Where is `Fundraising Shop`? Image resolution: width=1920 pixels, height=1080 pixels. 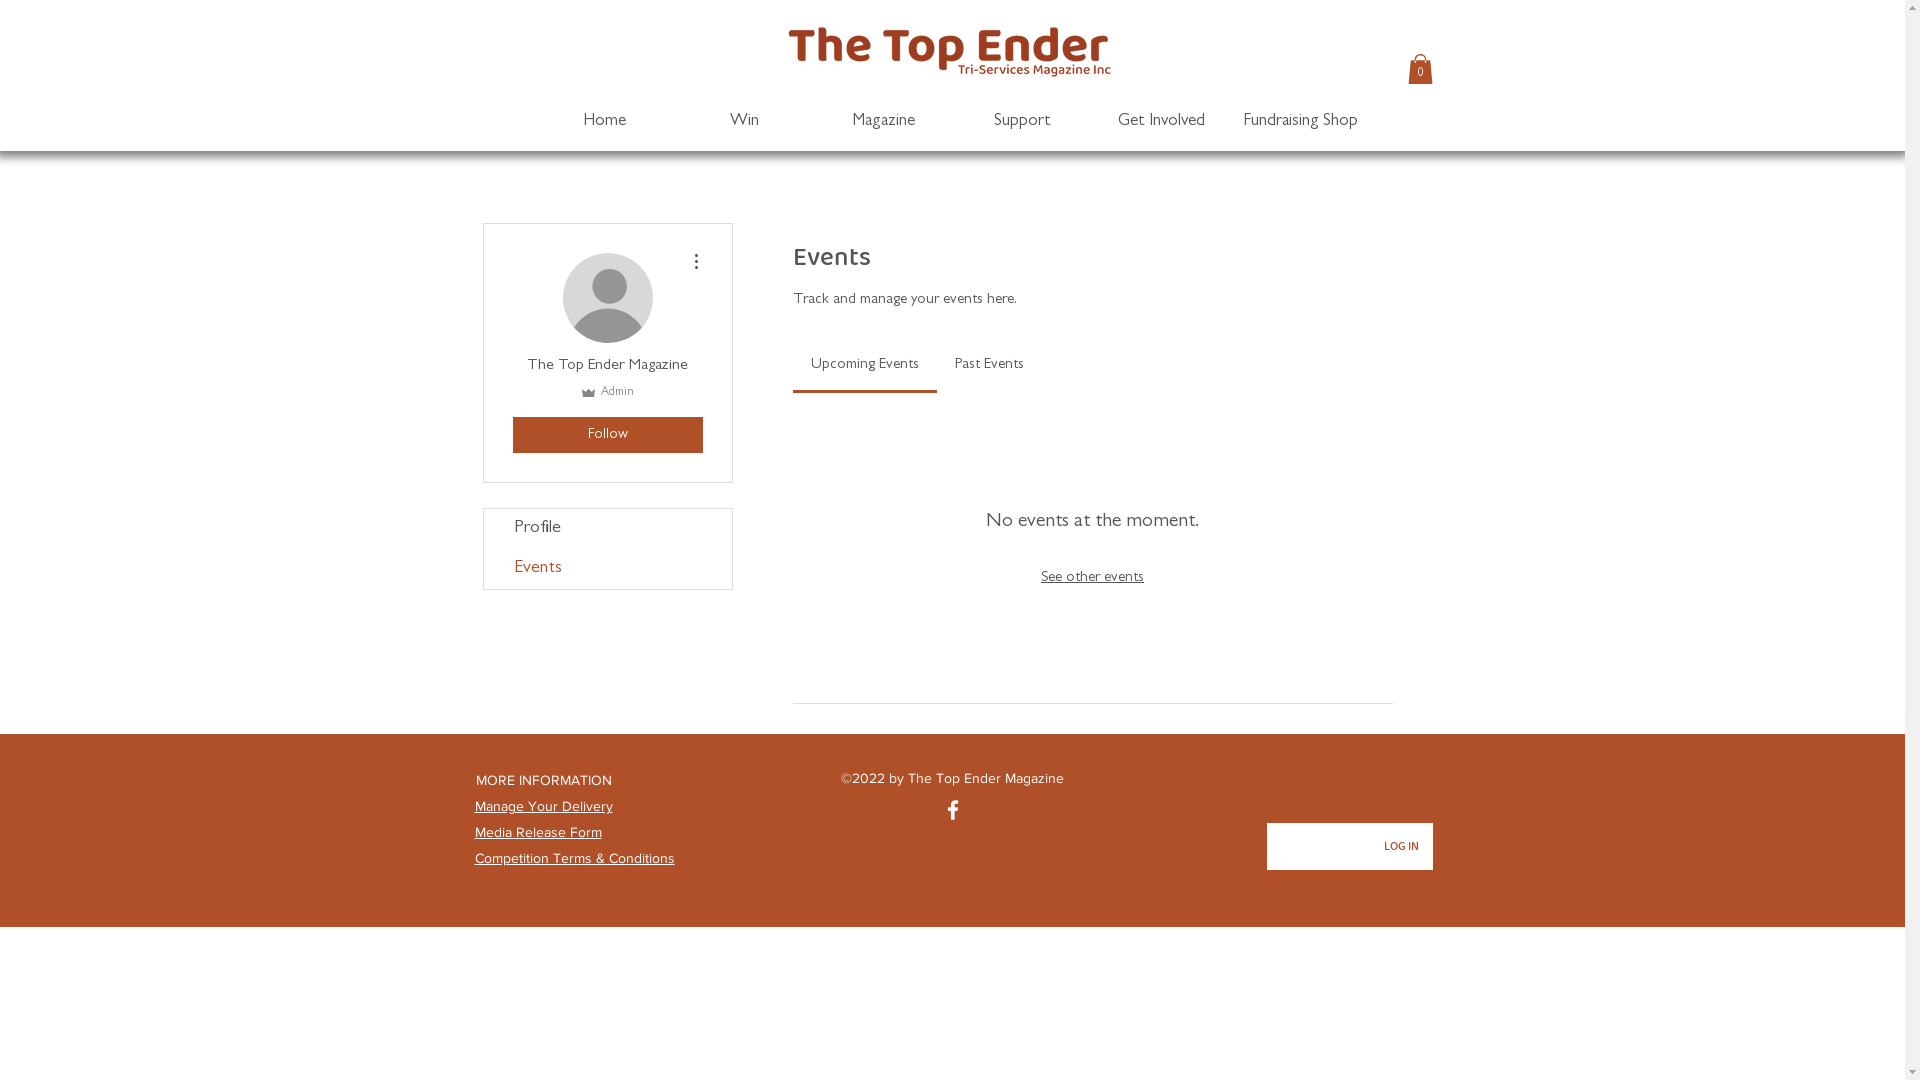
Fundraising Shop is located at coordinates (1300, 122).